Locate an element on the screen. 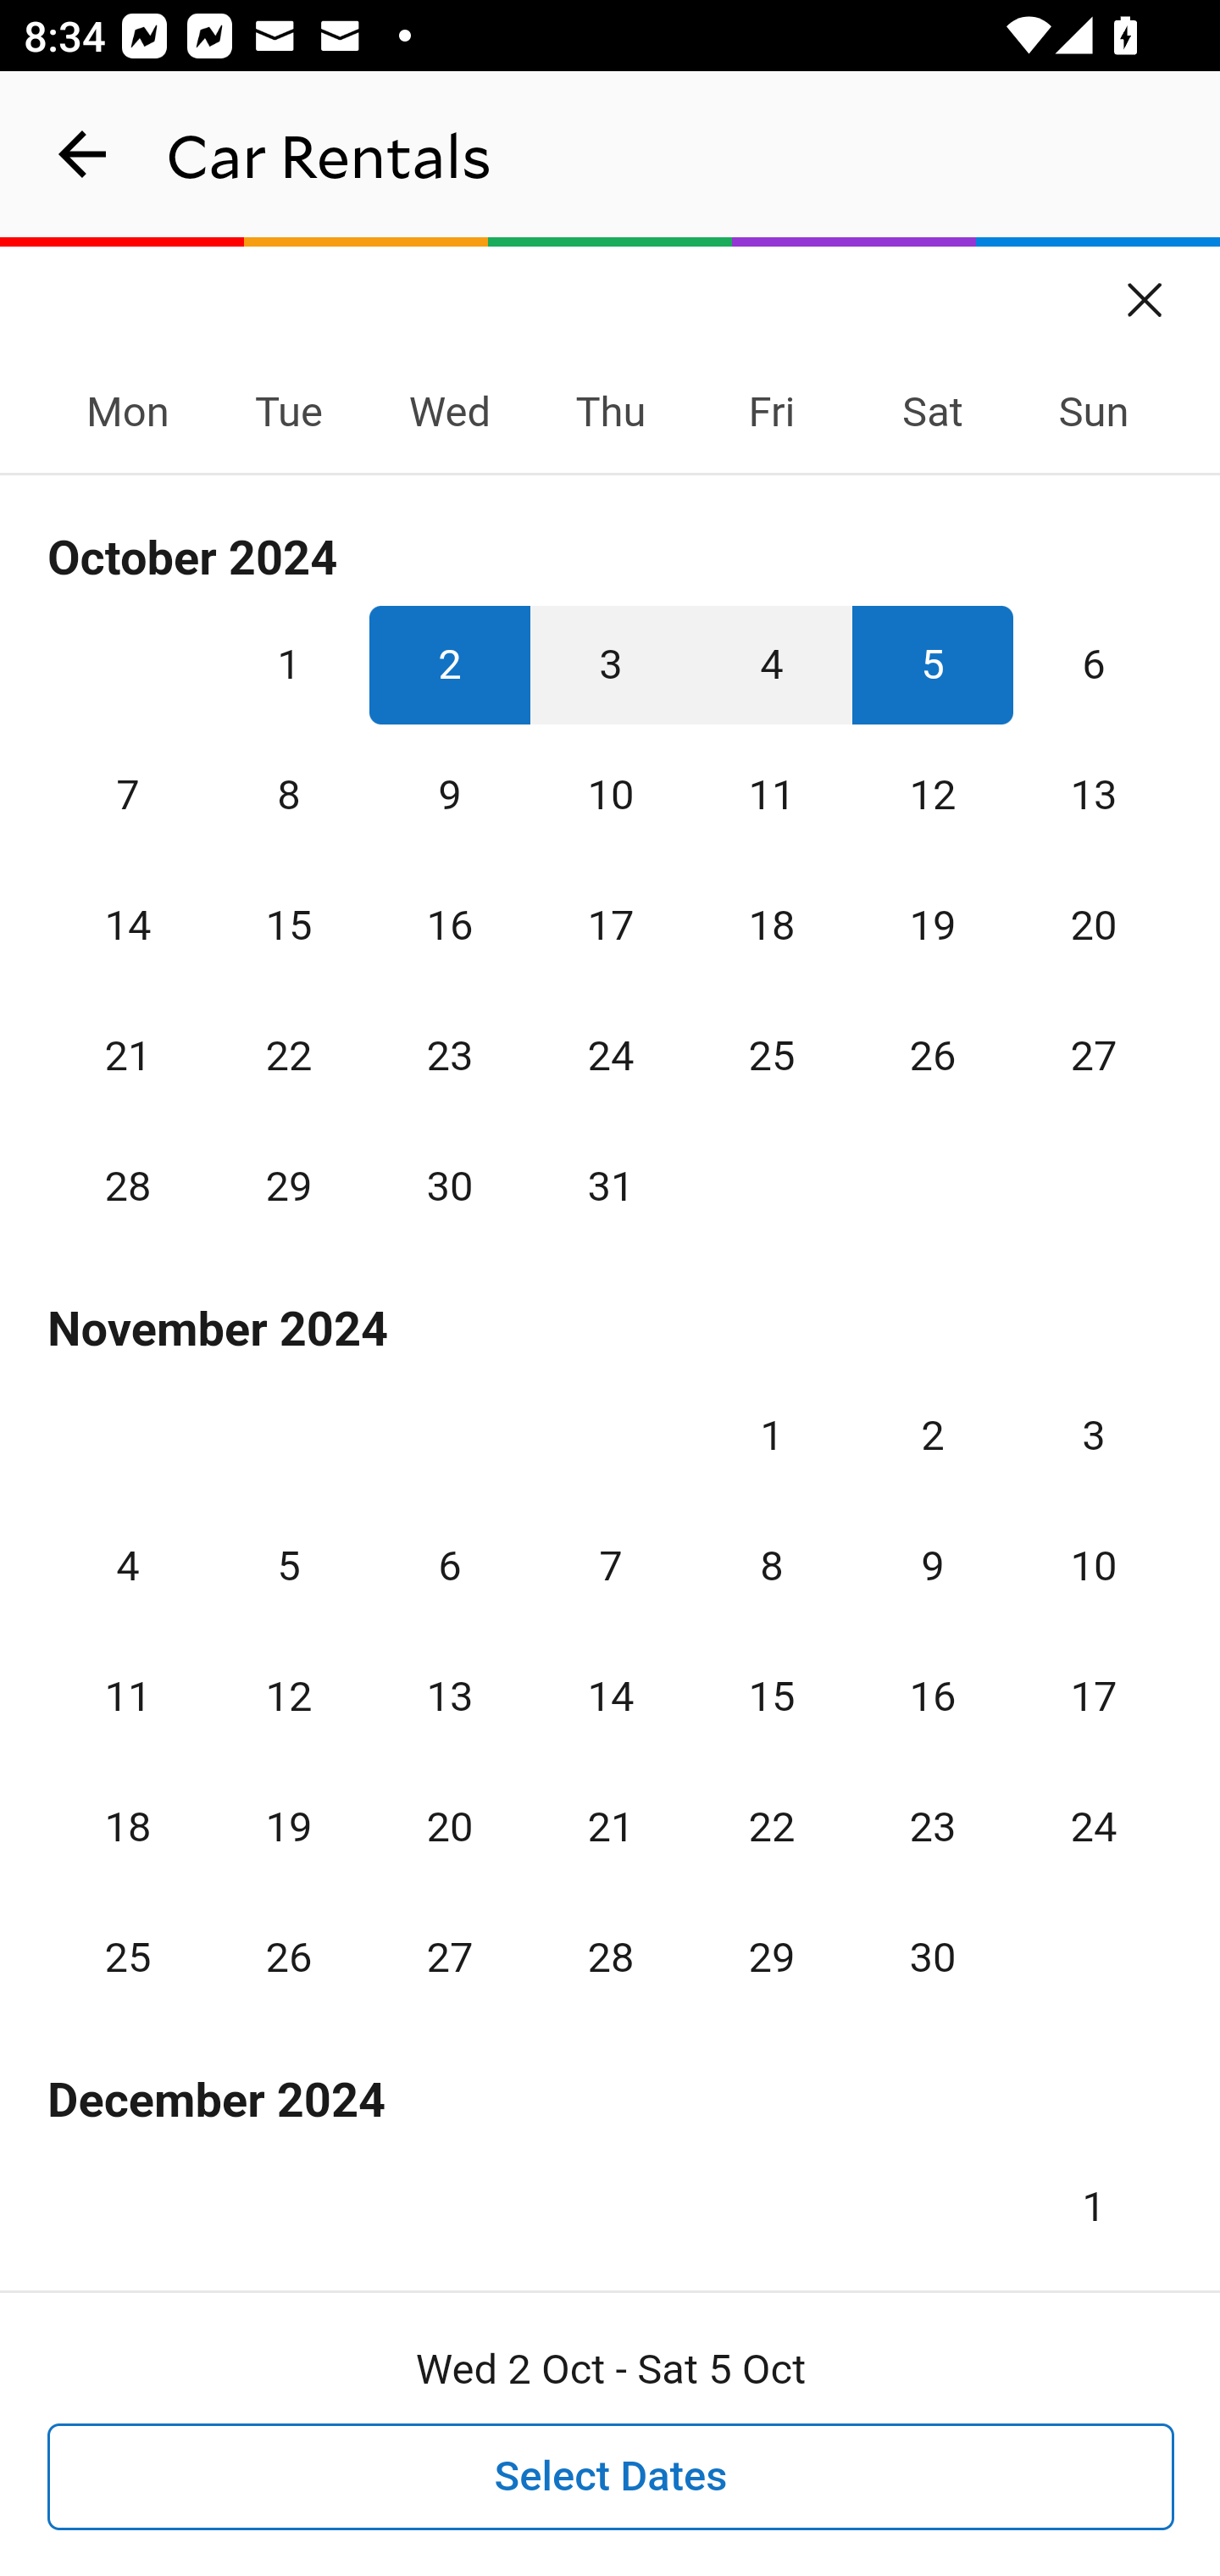 The image size is (1220, 2576). Close is located at coordinates (1145, 290).